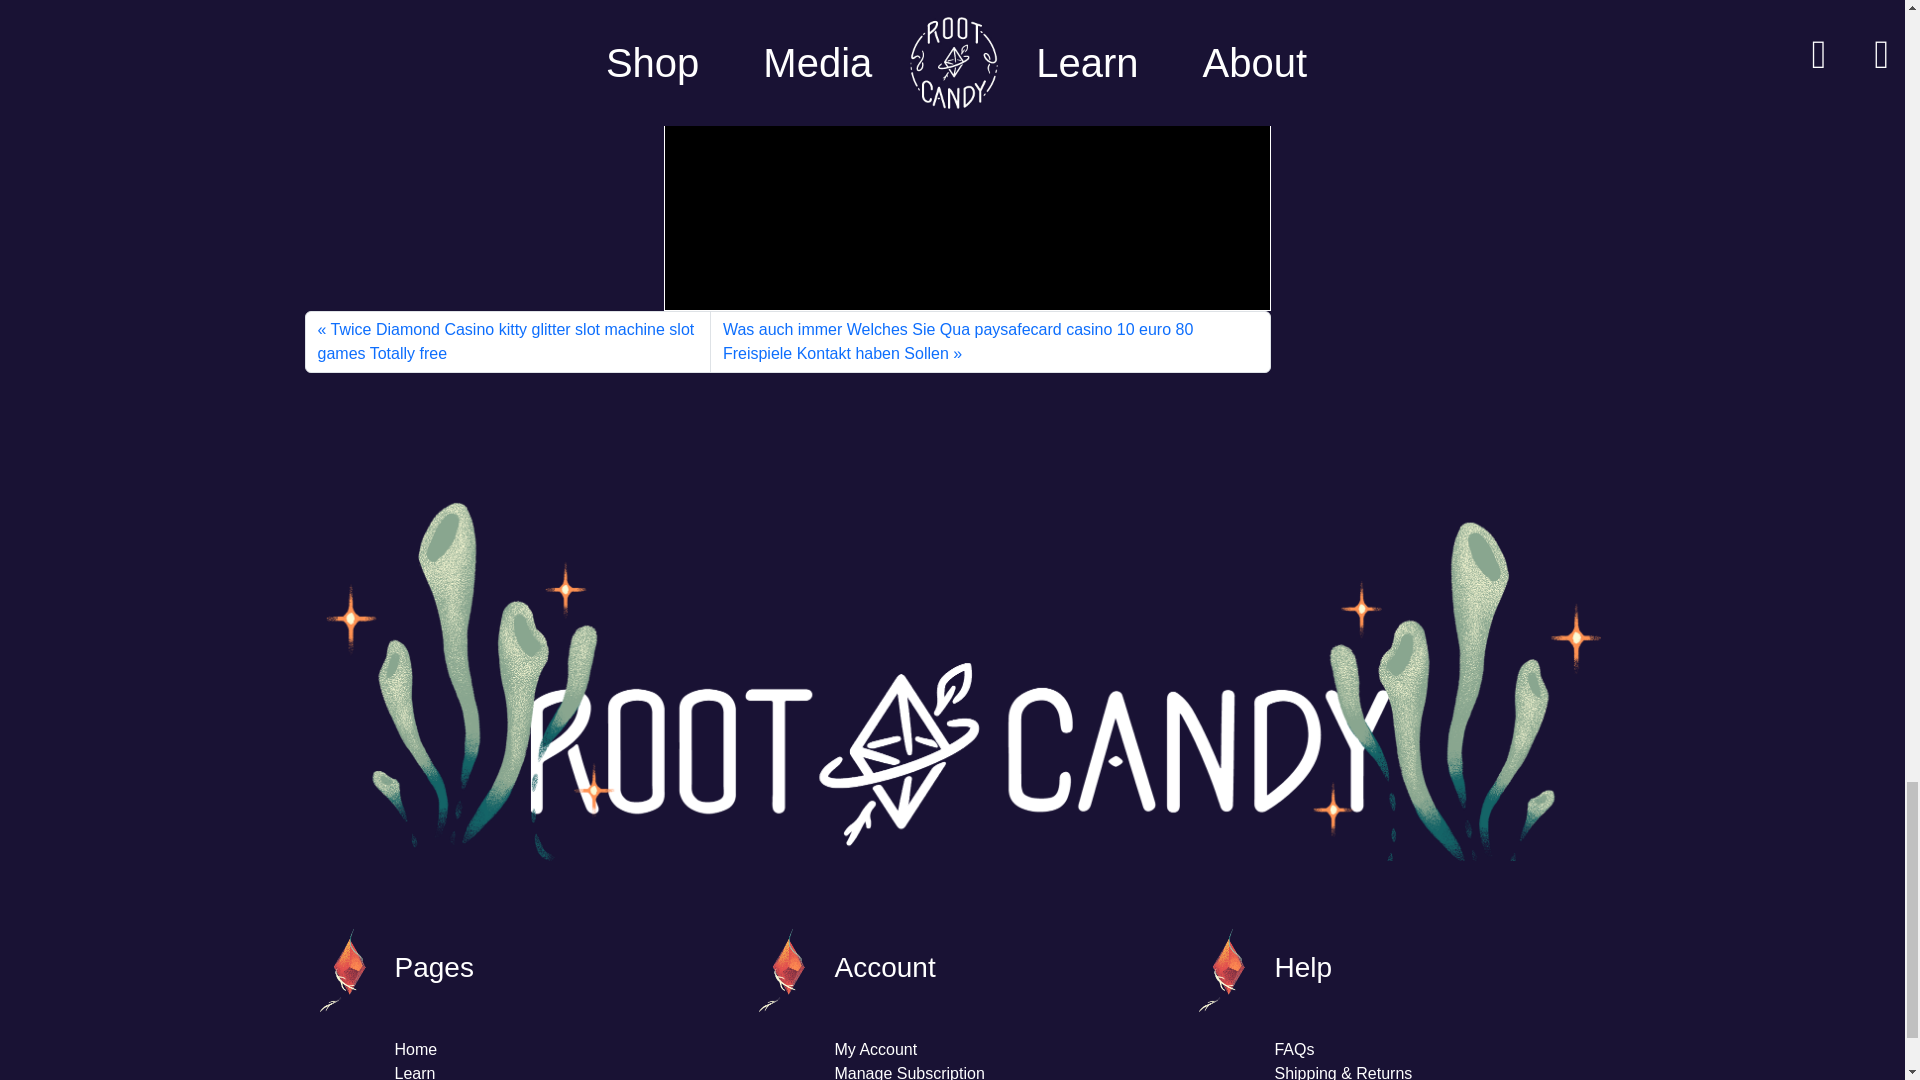  Describe the element at coordinates (1294, 1050) in the screenshot. I see `FAQs` at that location.